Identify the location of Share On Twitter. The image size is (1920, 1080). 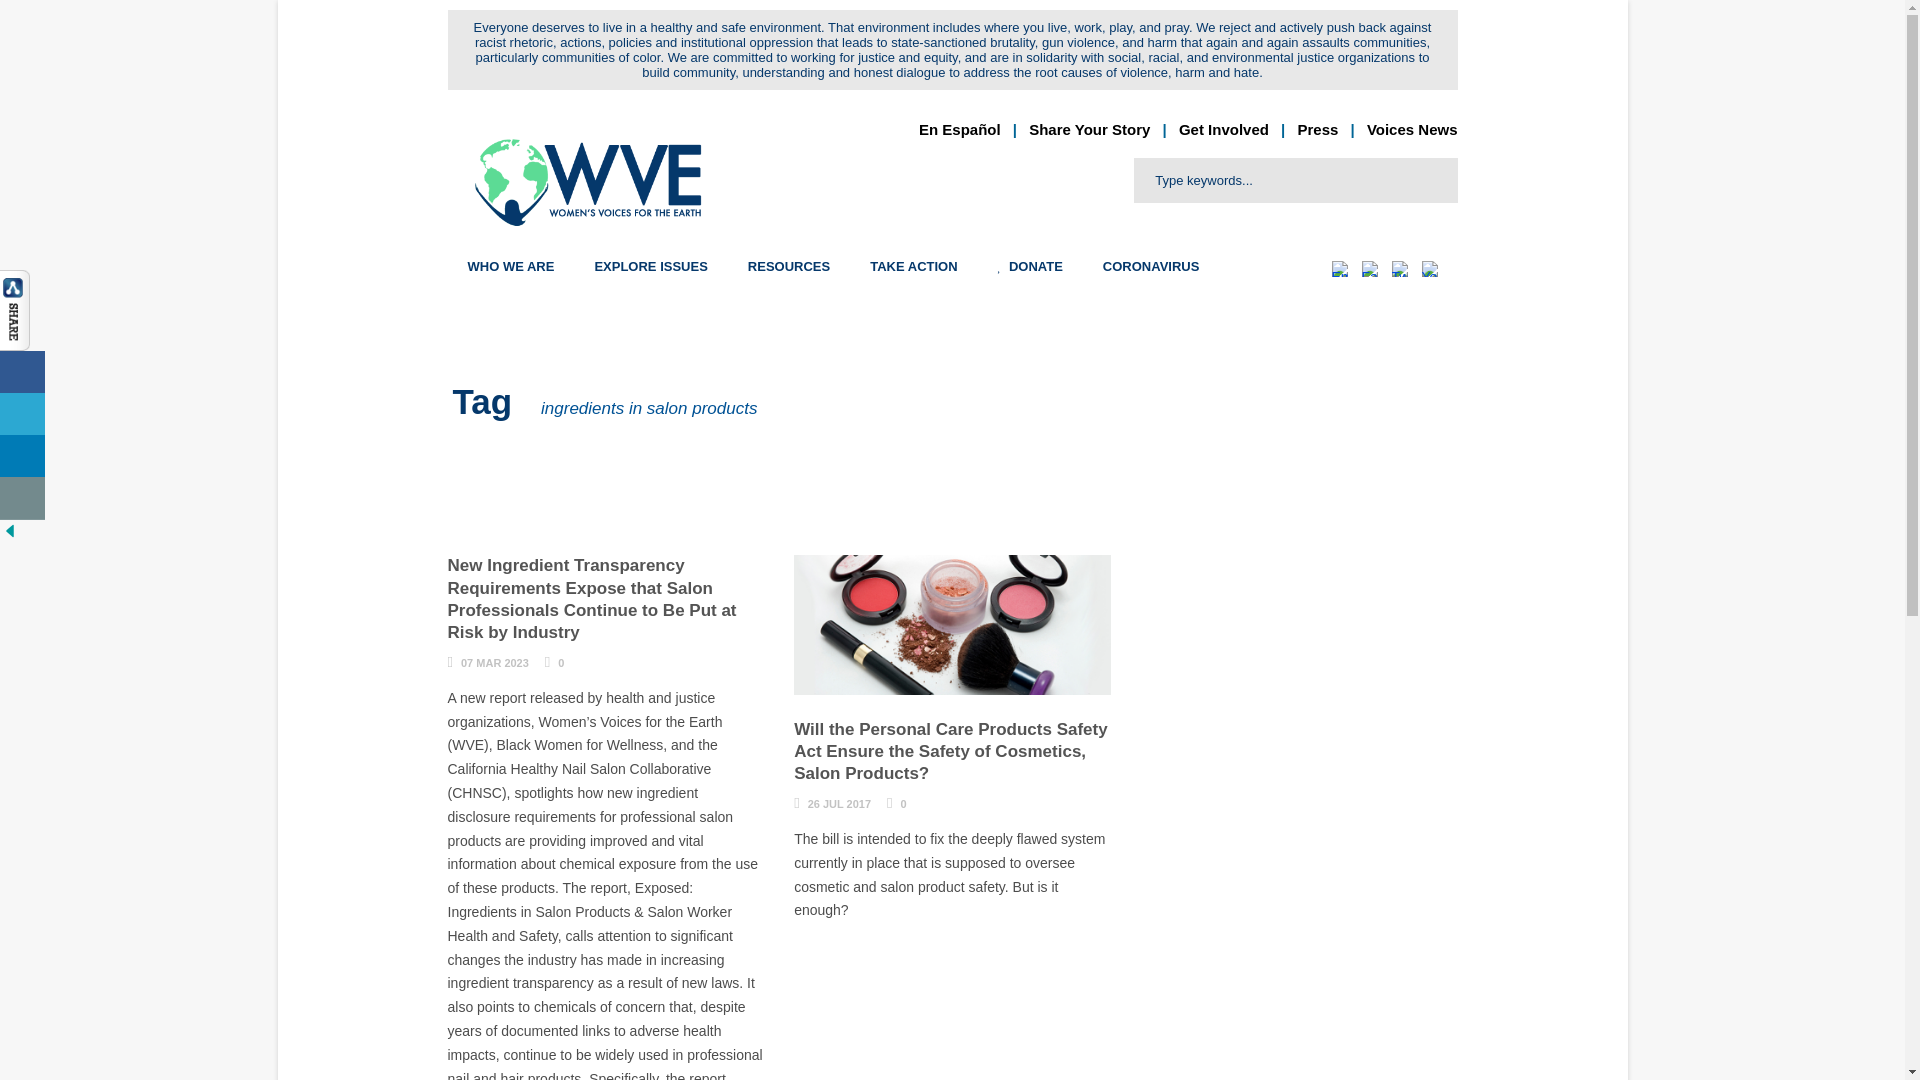
(22, 414).